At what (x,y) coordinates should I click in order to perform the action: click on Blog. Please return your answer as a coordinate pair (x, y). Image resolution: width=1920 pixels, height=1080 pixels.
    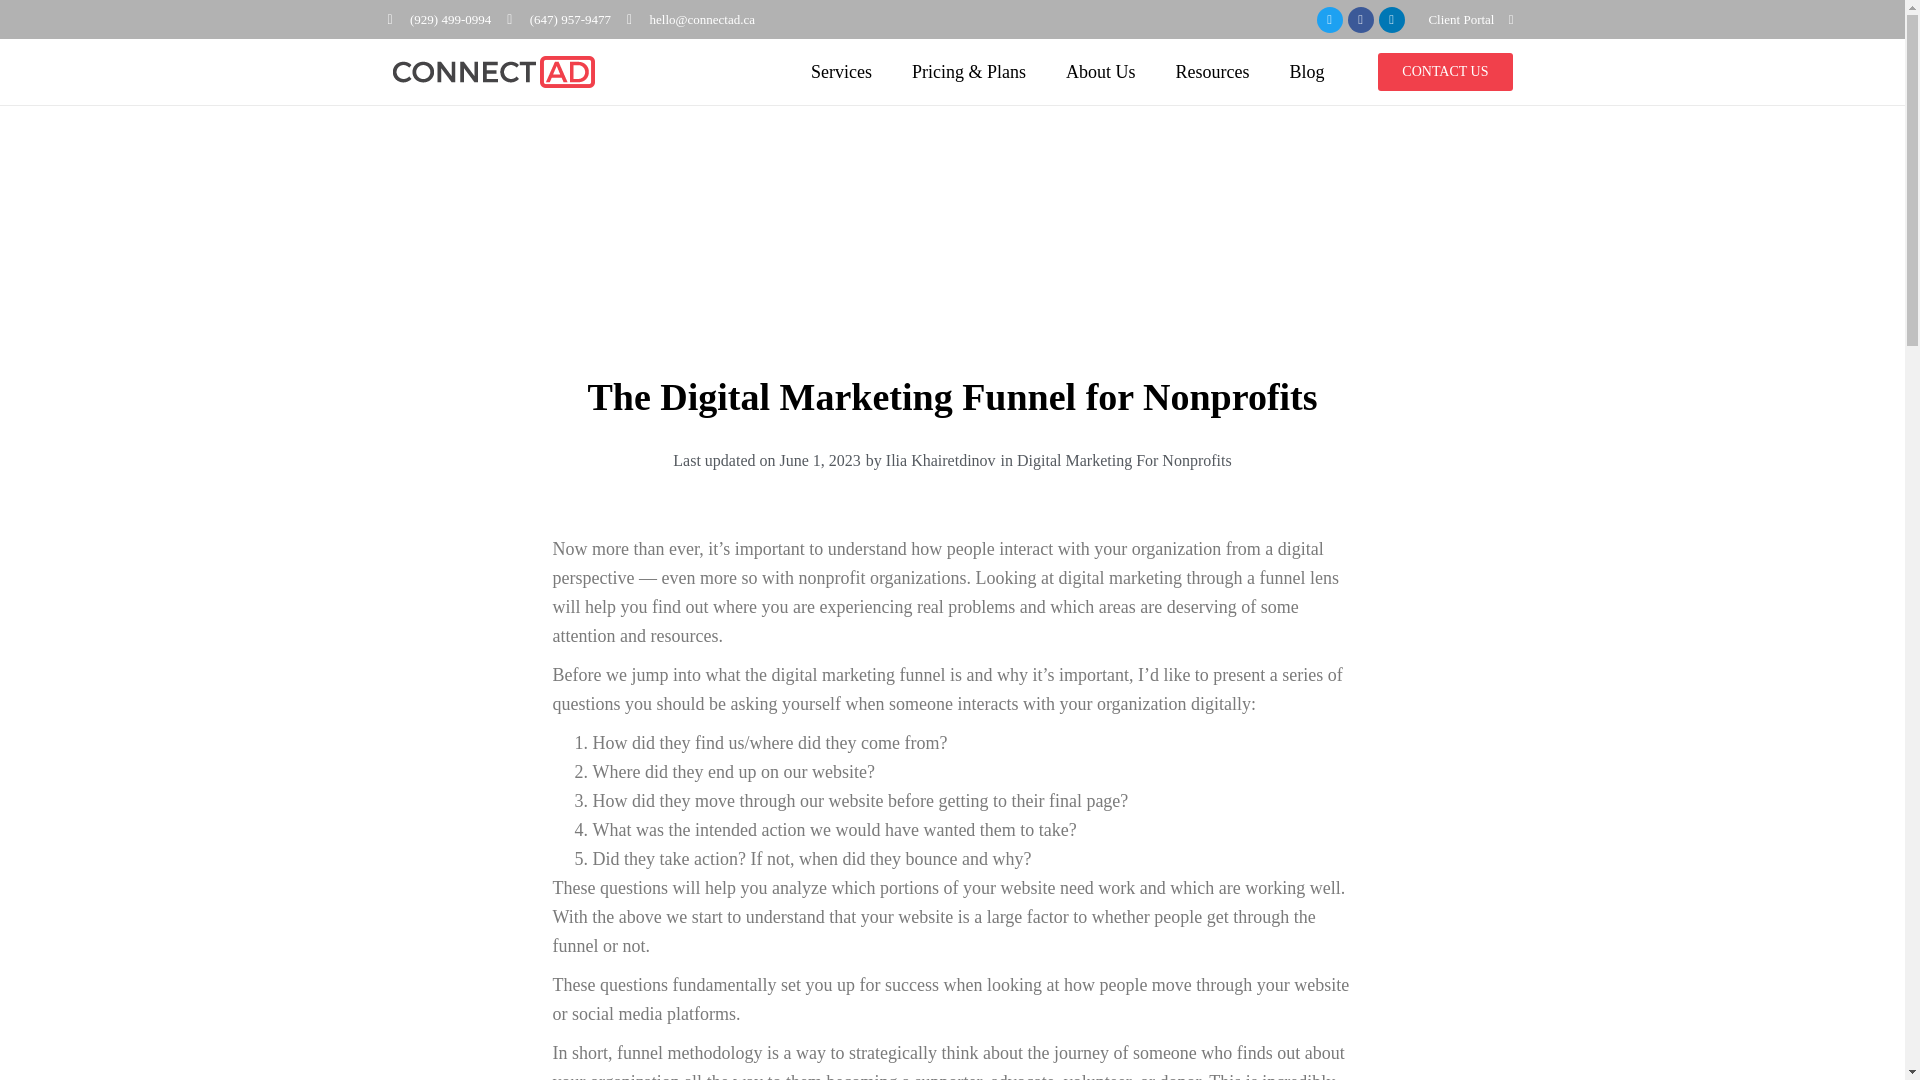
    Looking at the image, I should click on (1306, 72).